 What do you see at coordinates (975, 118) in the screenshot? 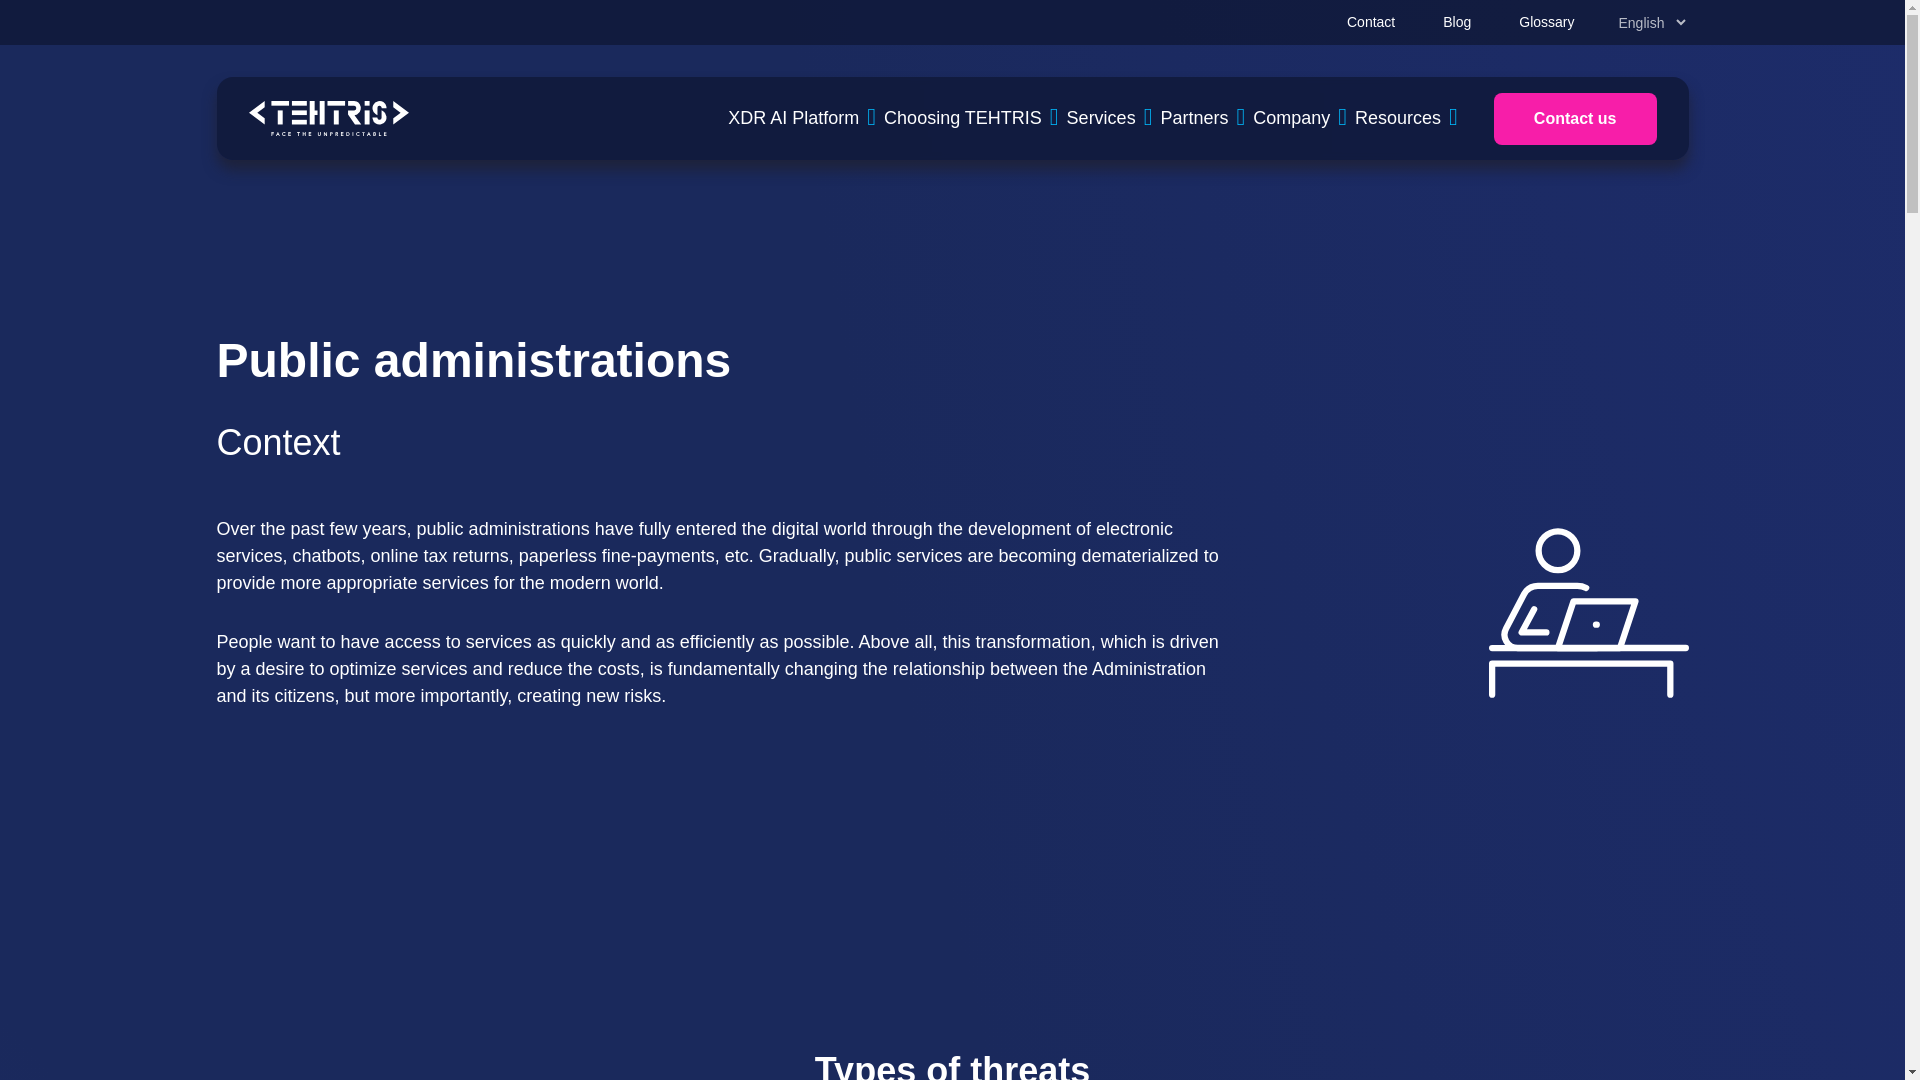
I see `Choosing TEHTRIS` at bounding box center [975, 118].